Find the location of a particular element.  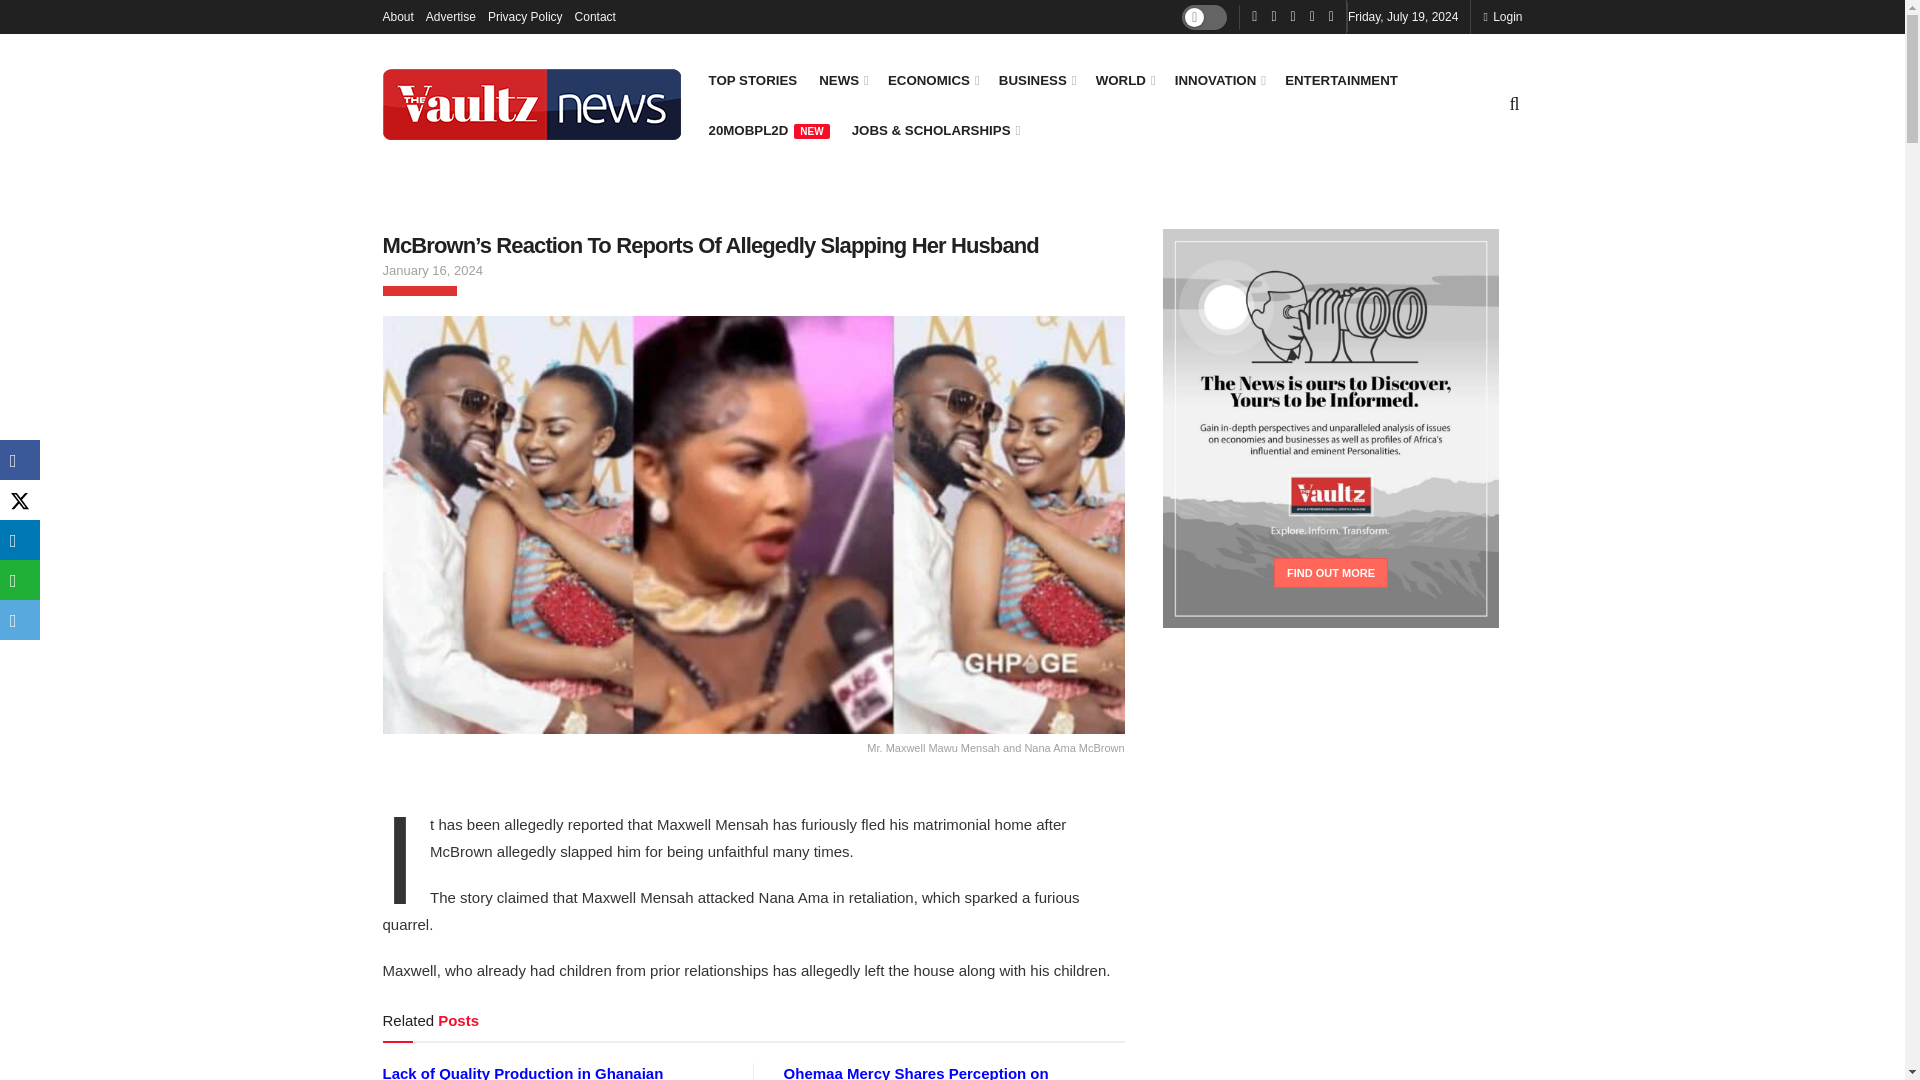

About is located at coordinates (397, 16).